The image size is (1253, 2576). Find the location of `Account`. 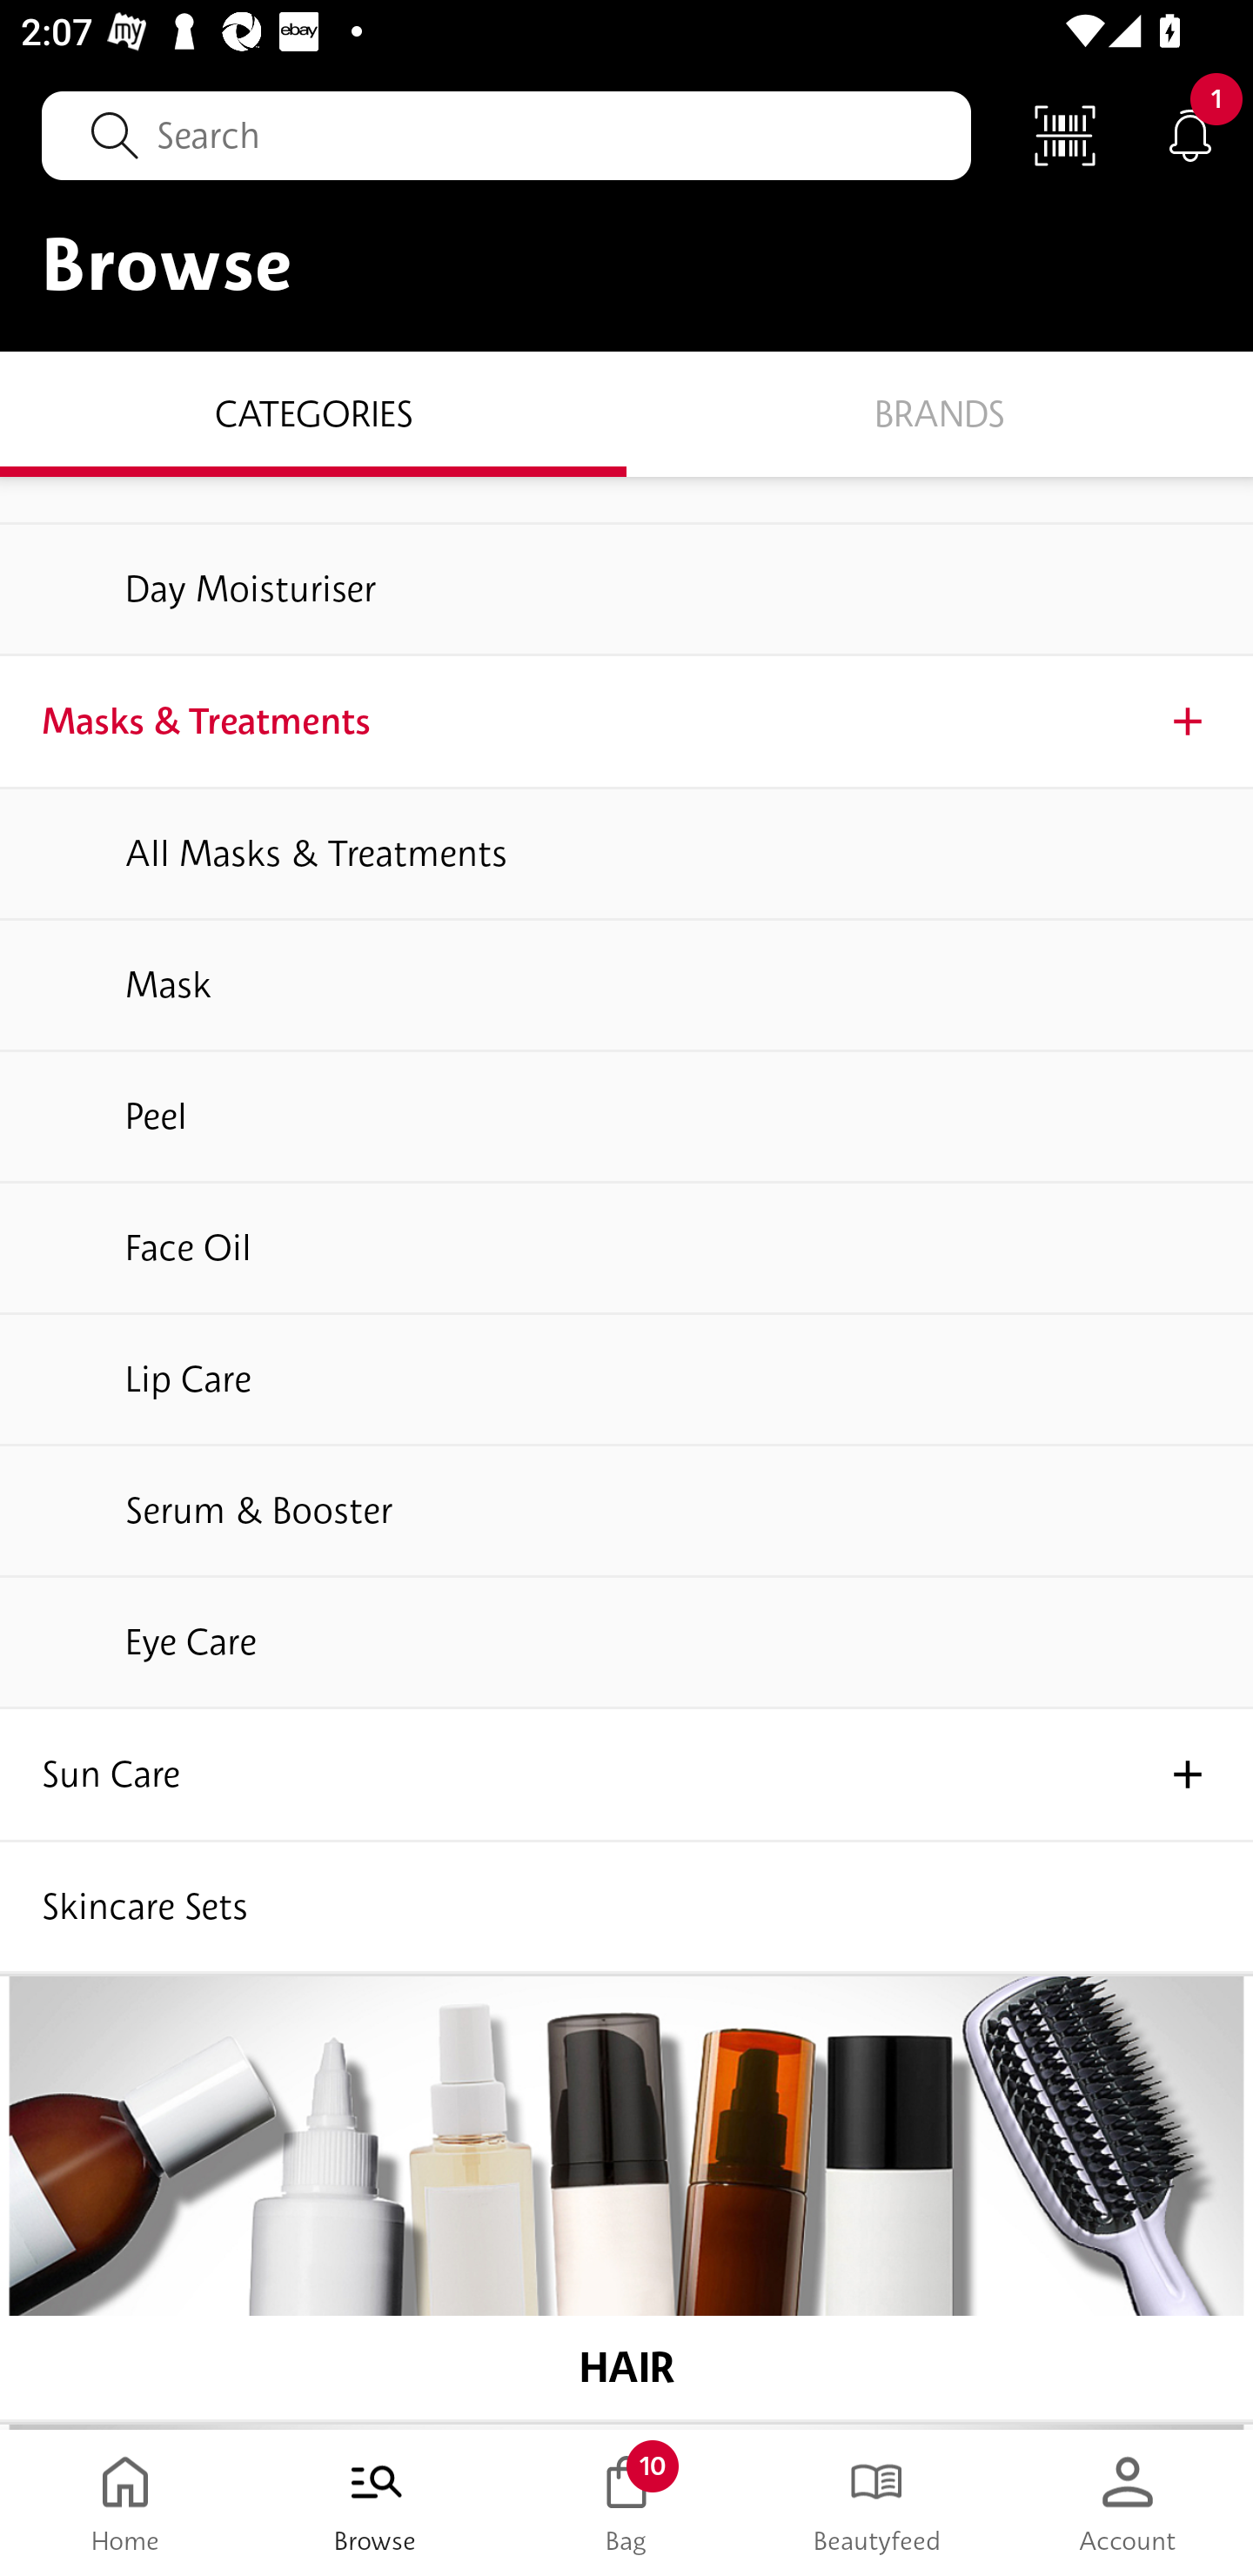

Account is located at coordinates (1128, 2503).